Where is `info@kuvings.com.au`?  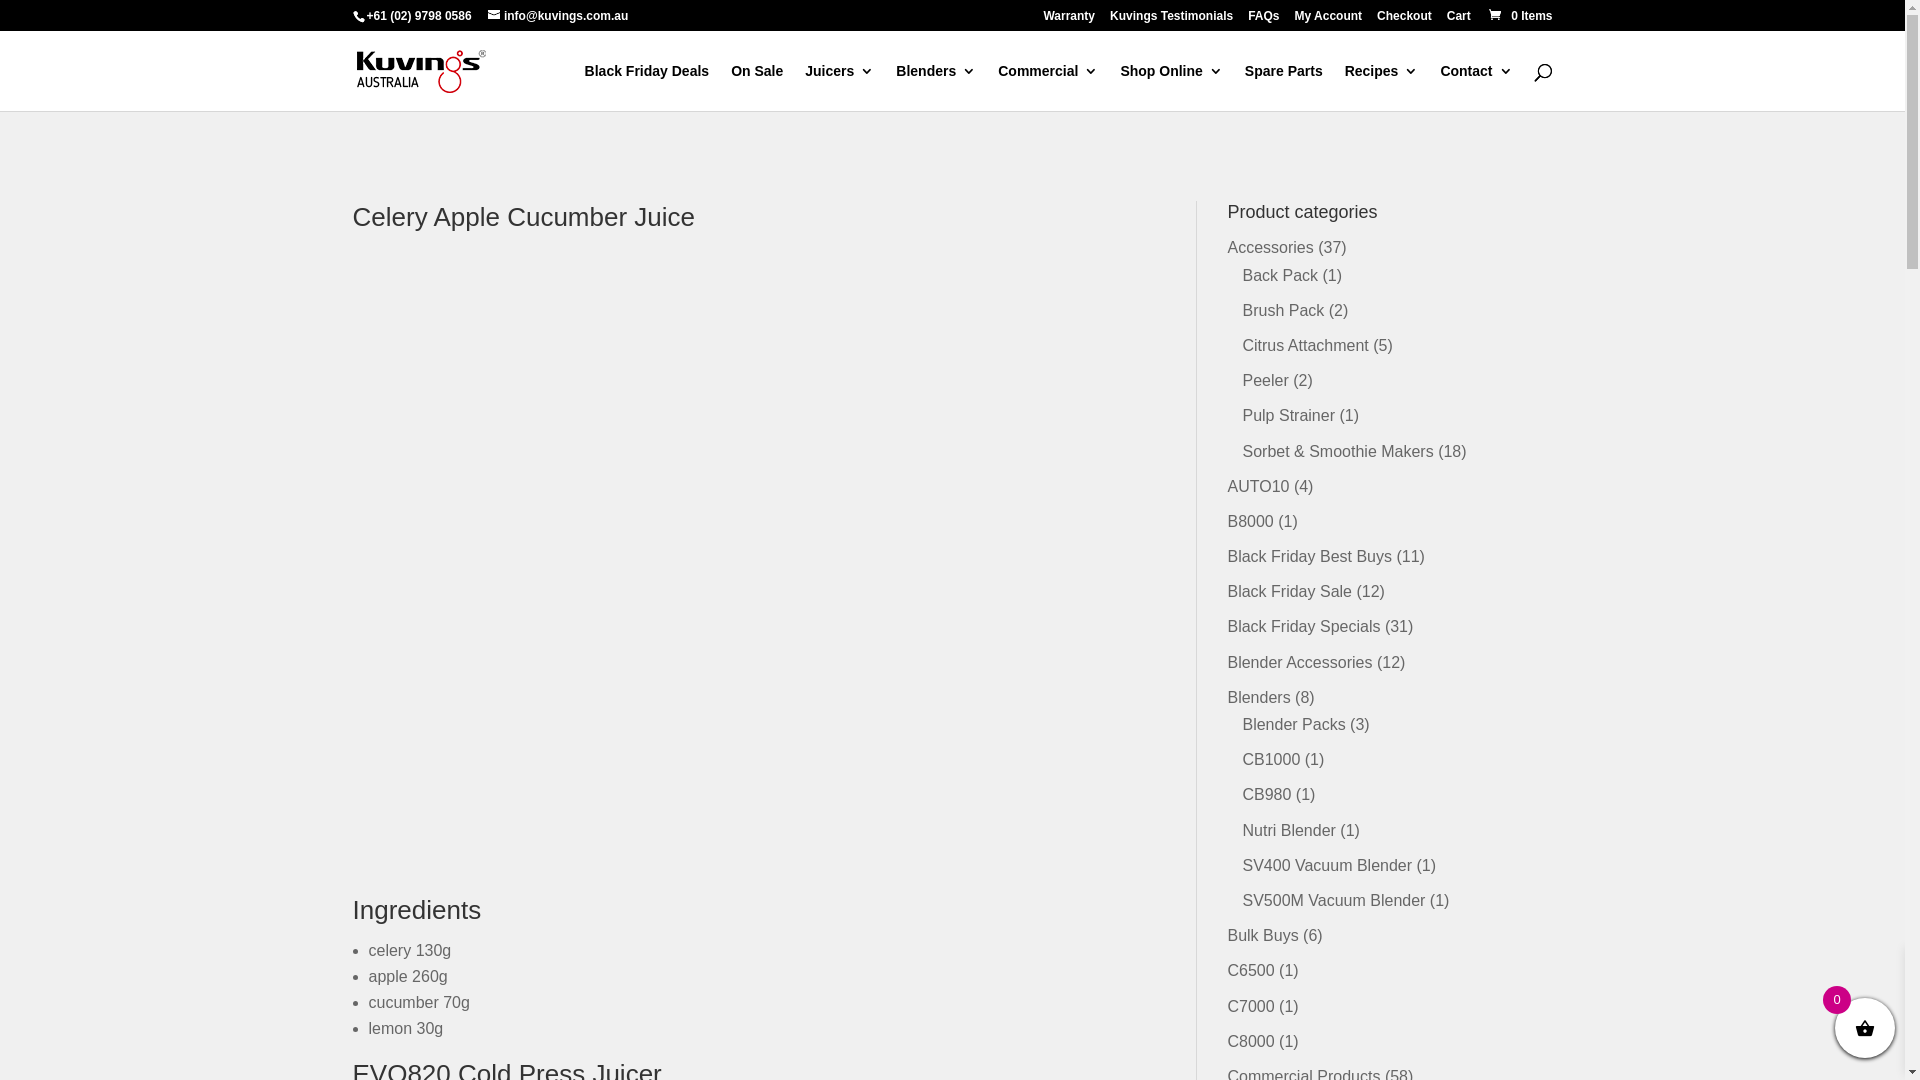
info@kuvings.com.au is located at coordinates (558, 16).